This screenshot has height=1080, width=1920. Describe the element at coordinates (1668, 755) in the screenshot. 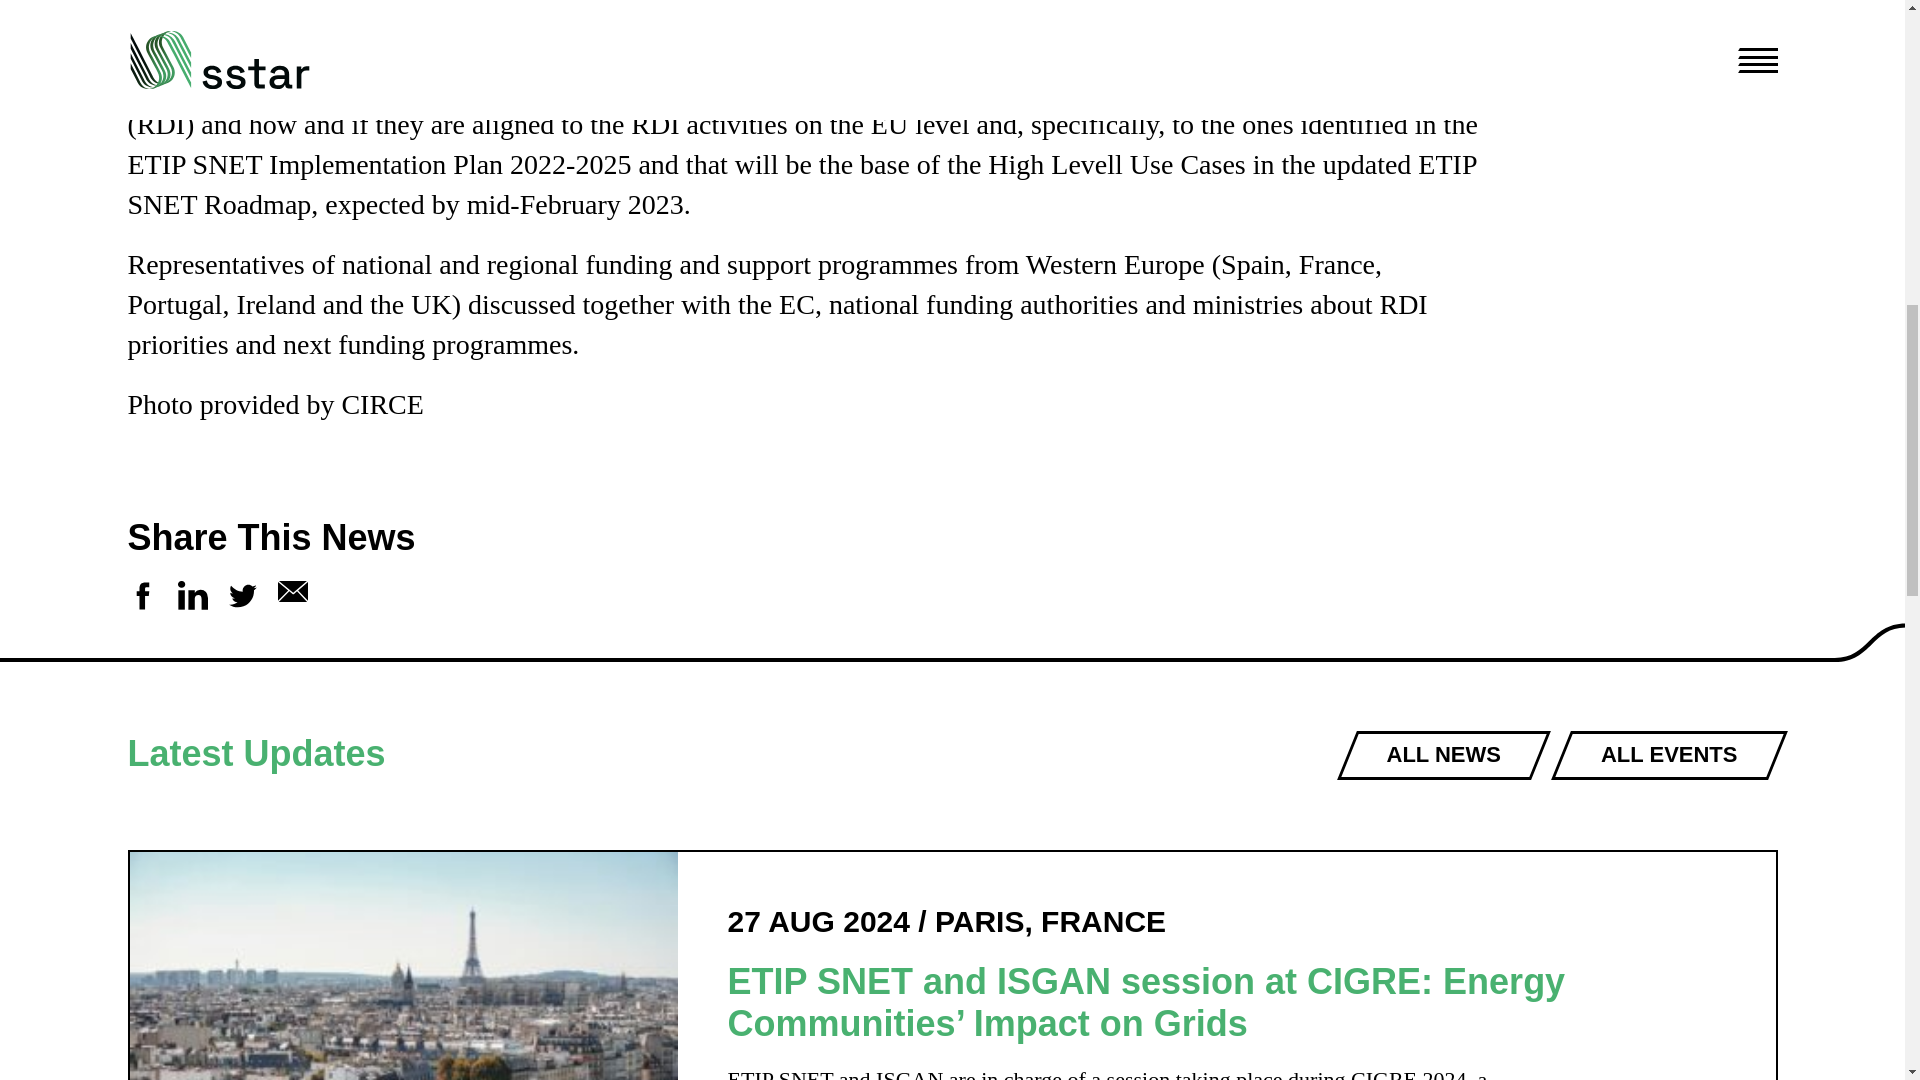

I see `ALL EVENTS` at that location.